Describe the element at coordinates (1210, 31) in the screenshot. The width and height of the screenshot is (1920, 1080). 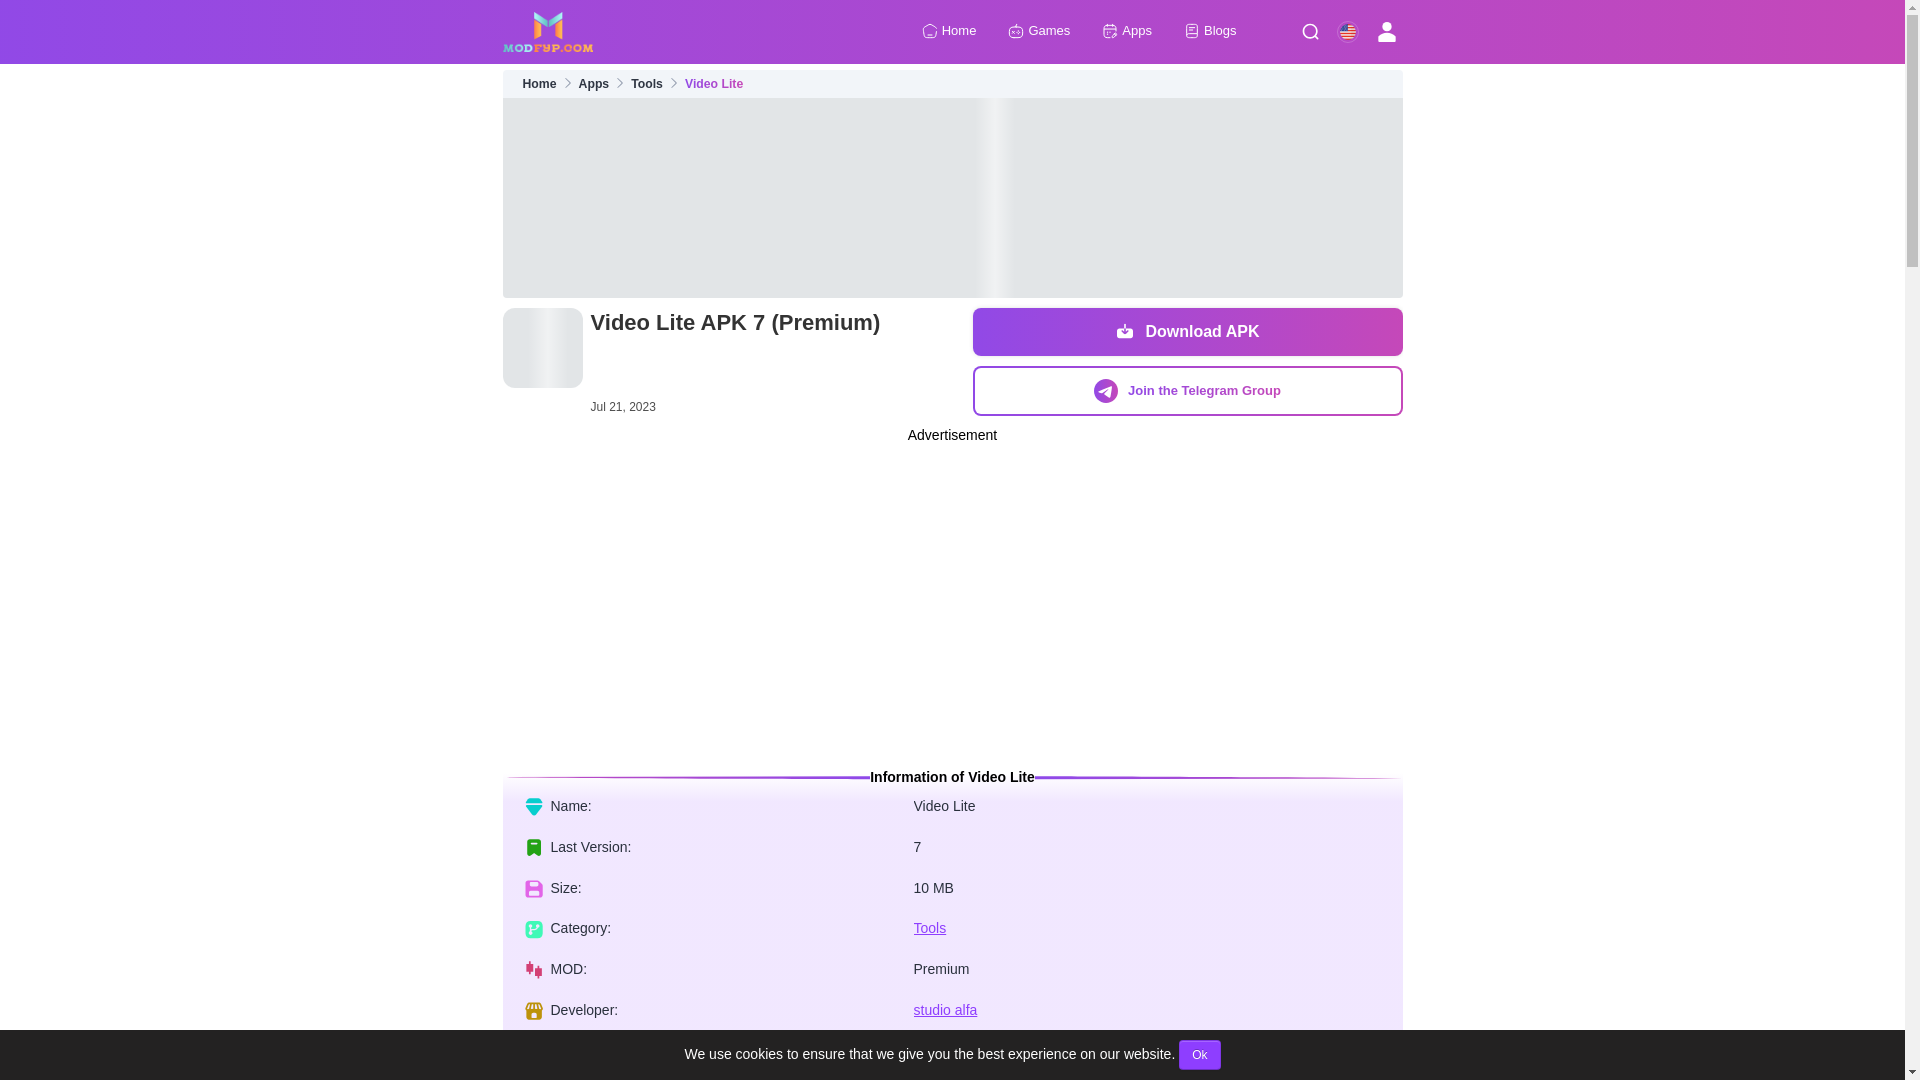
I see `Blogs` at that location.